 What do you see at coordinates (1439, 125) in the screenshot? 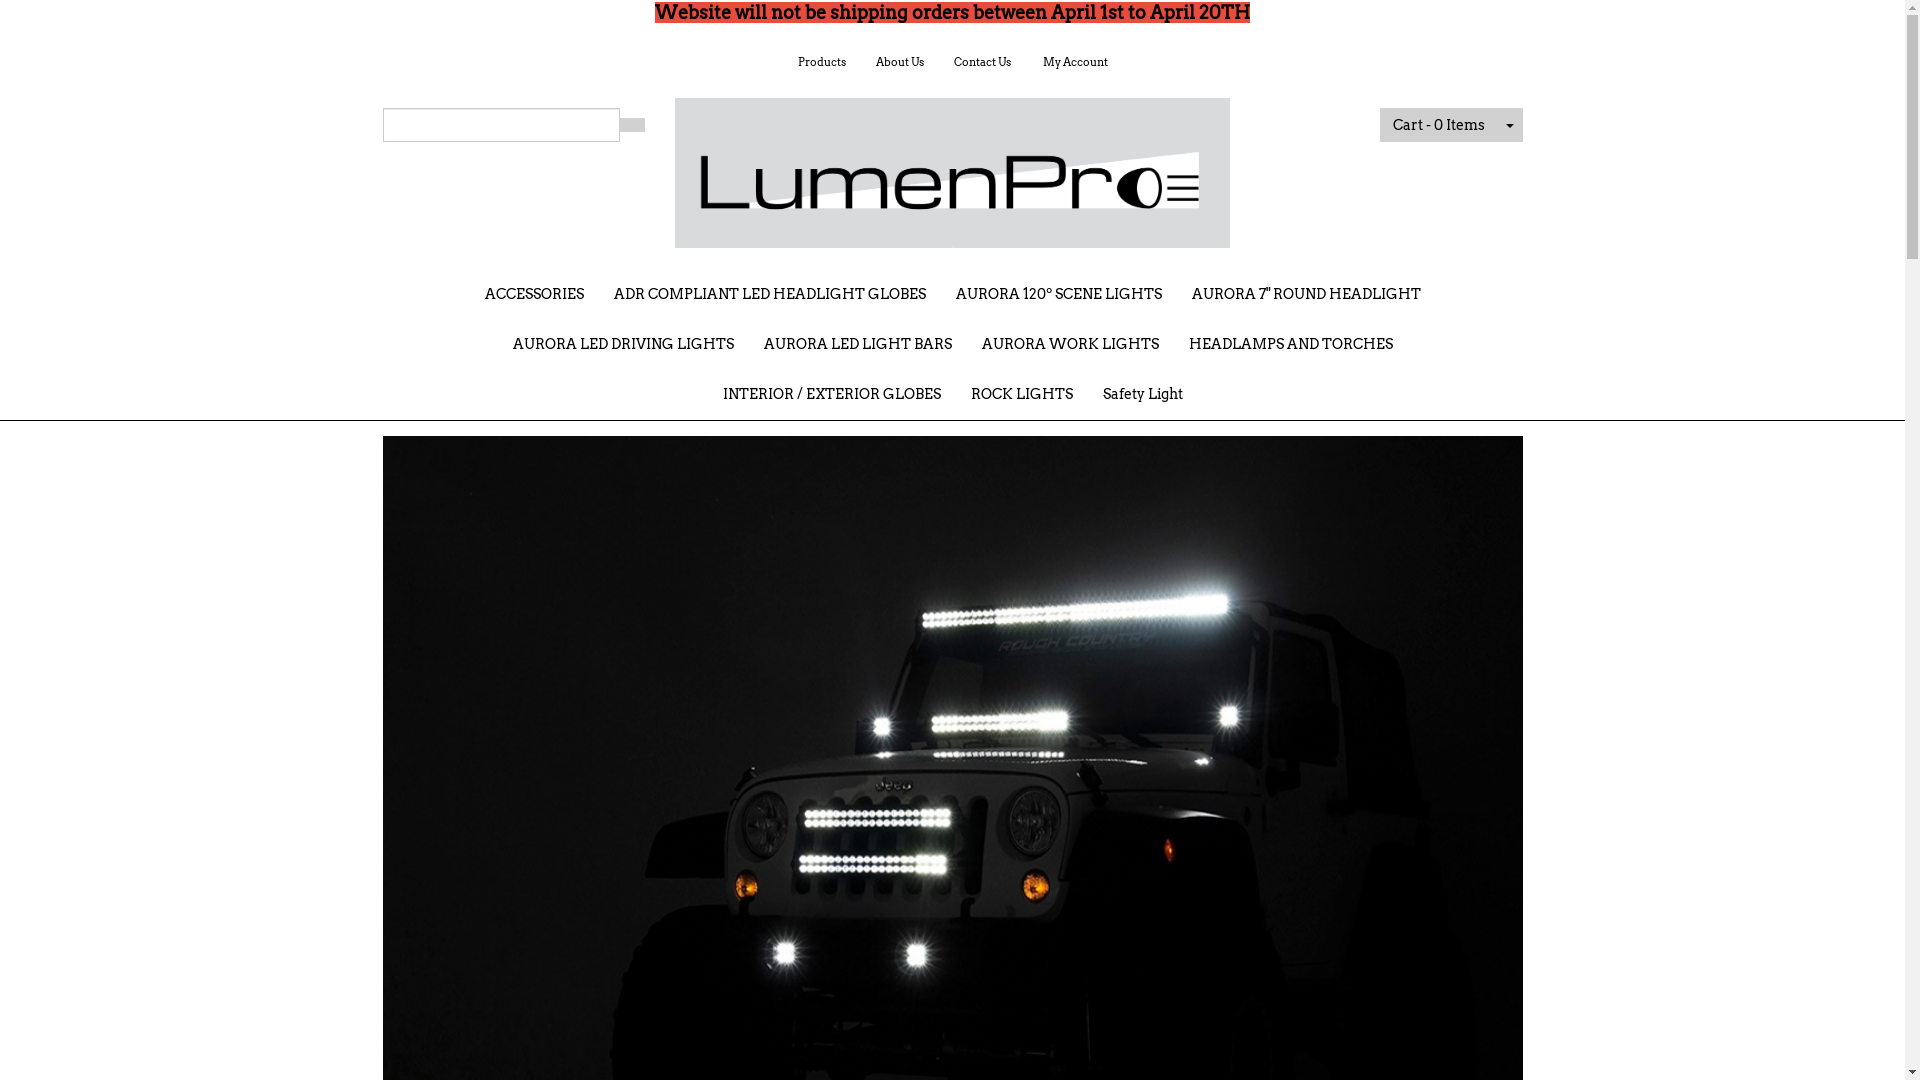
I see `Cart - 0 Items` at bounding box center [1439, 125].